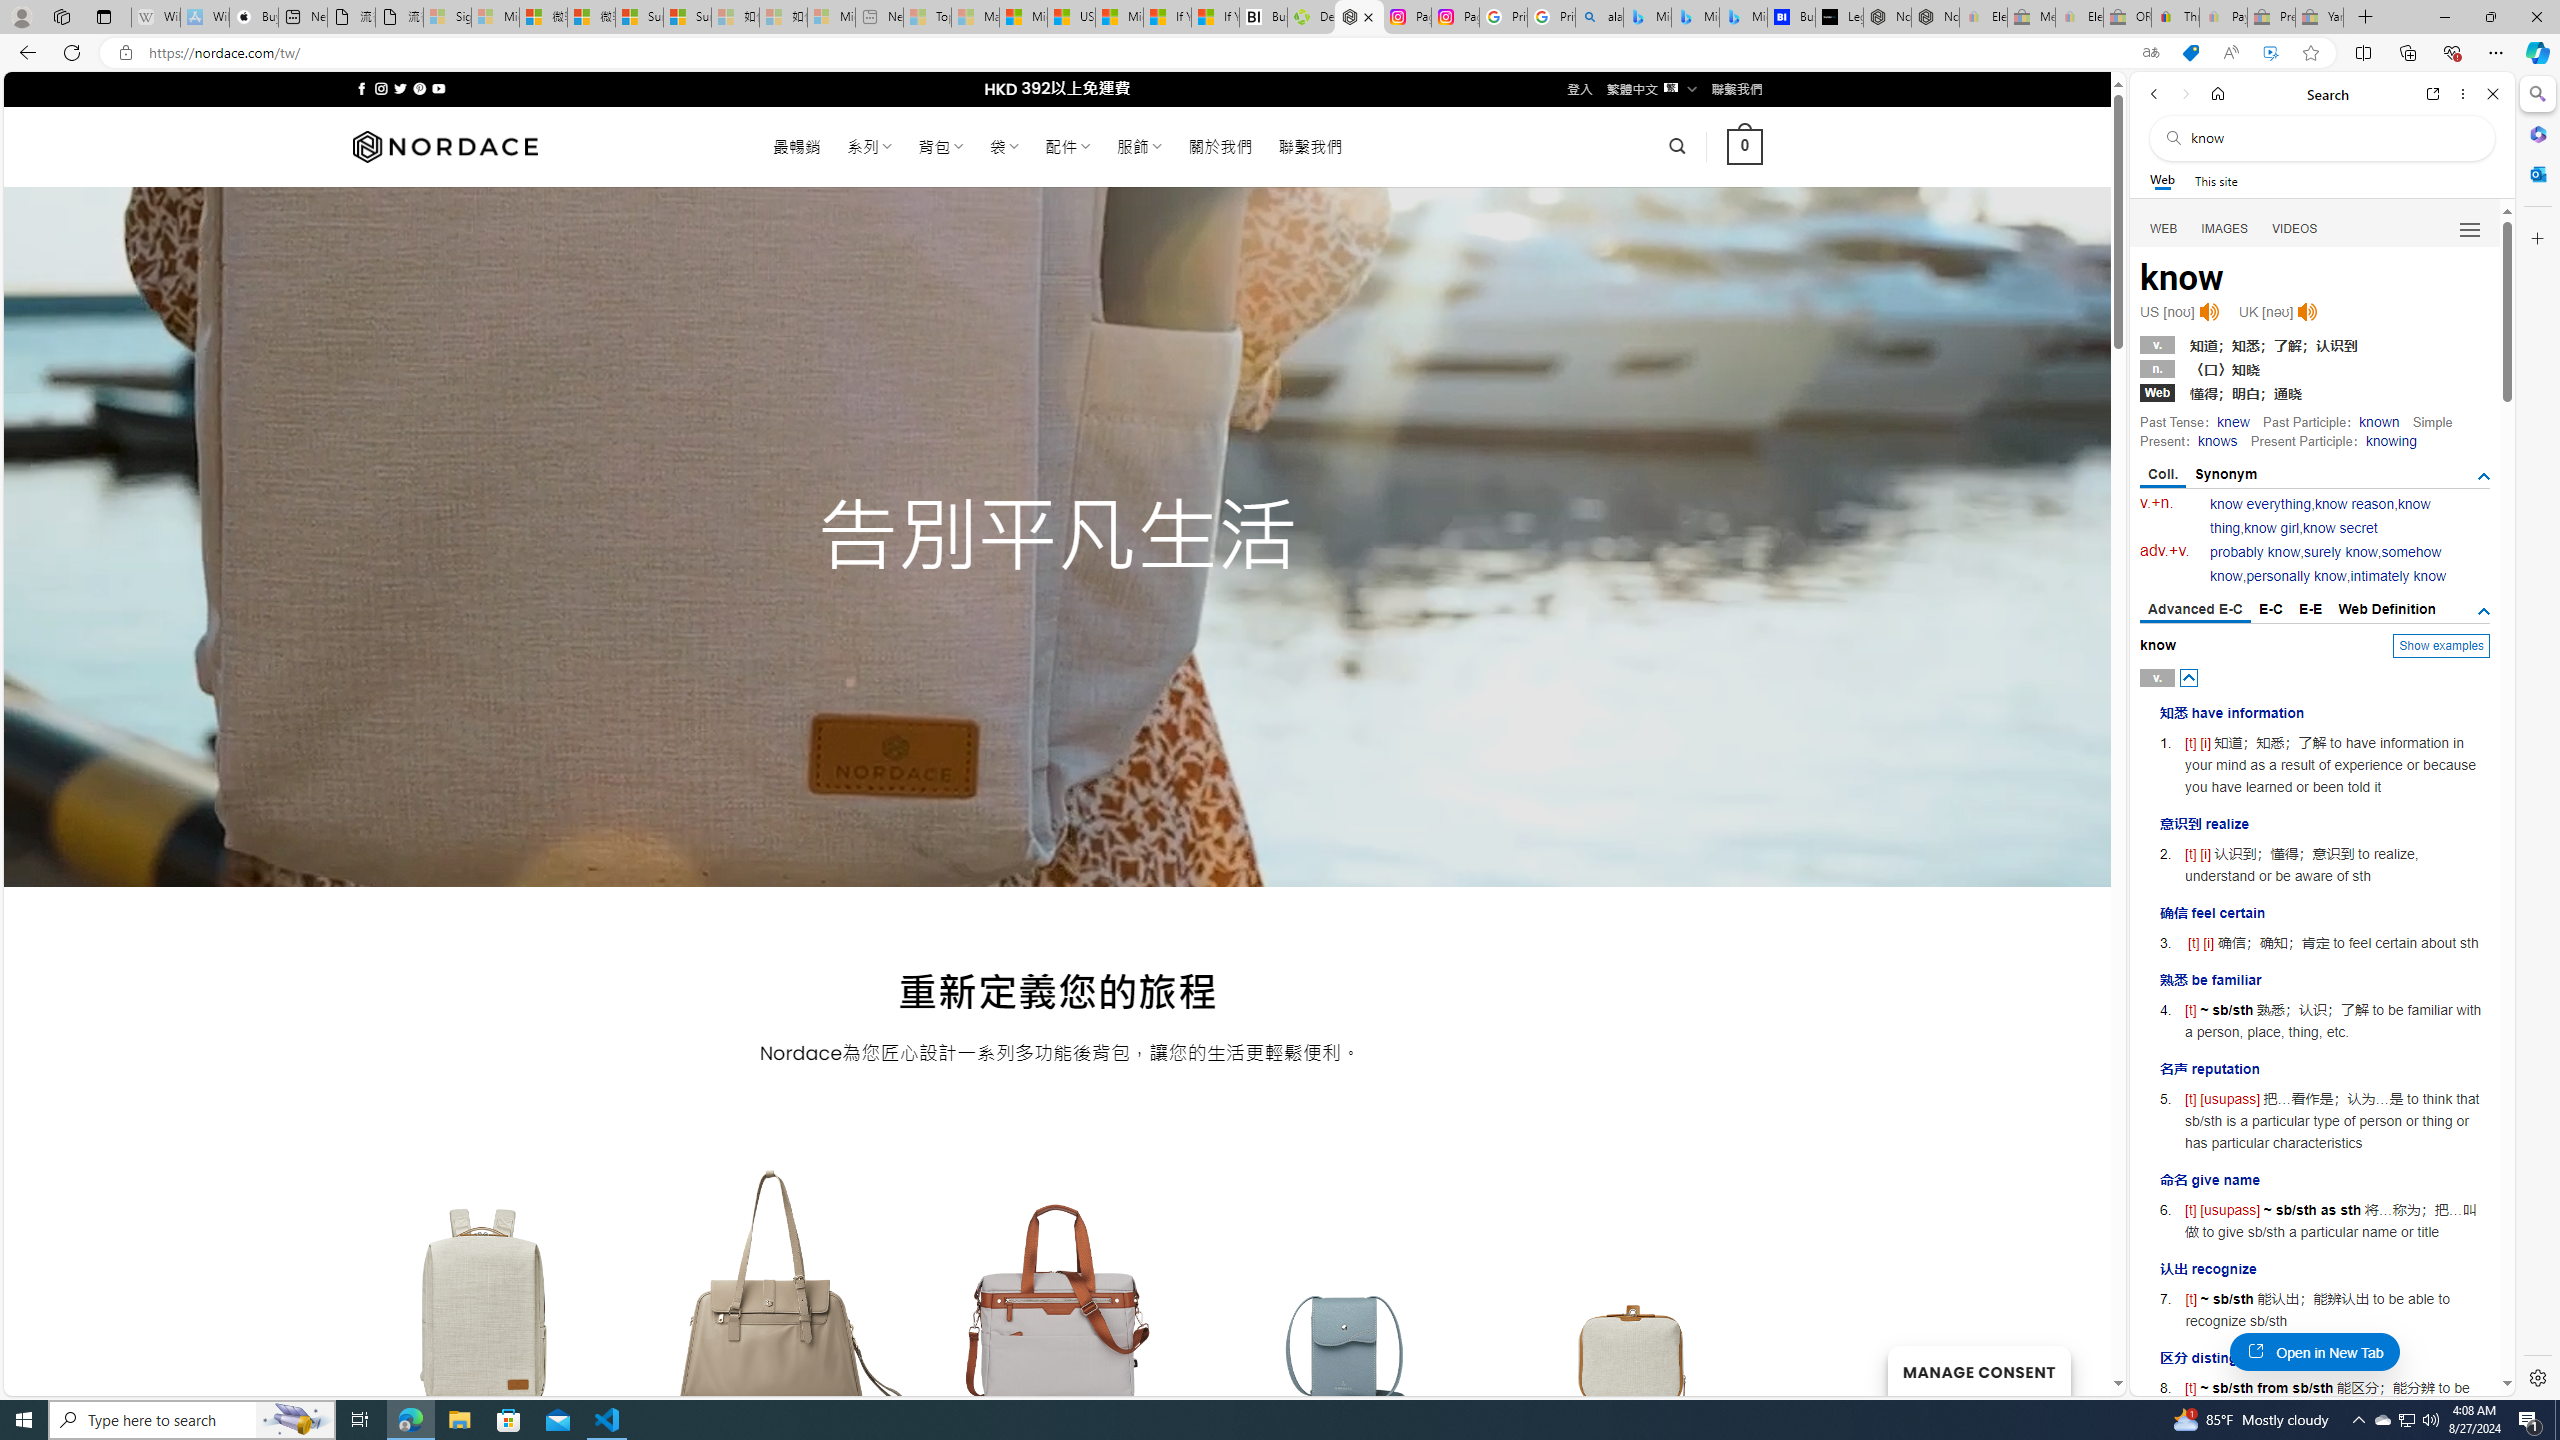  What do you see at coordinates (2164, 229) in the screenshot?
I see `WEB` at bounding box center [2164, 229].